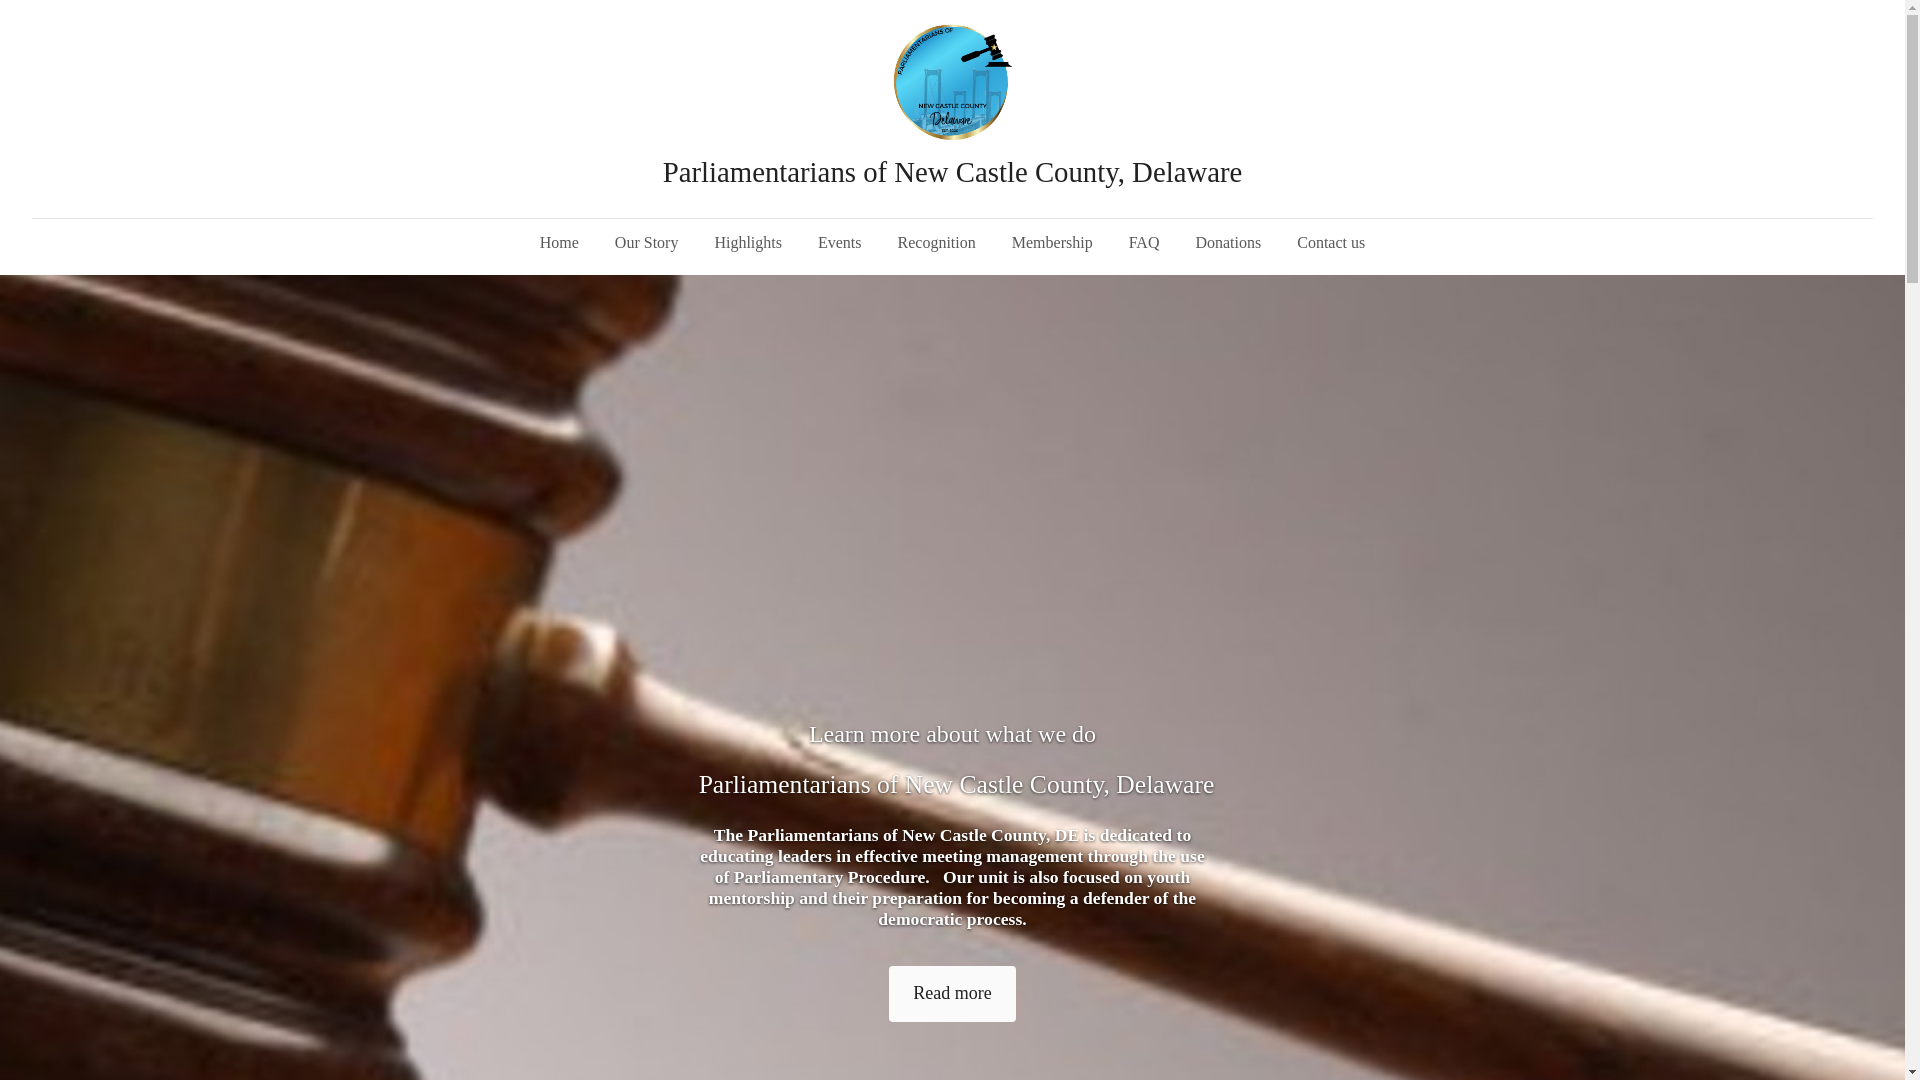 The image size is (1920, 1080). What do you see at coordinates (1330, 242) in the screenshot?
I see `Contact us` at bounding box center [1330, 242].